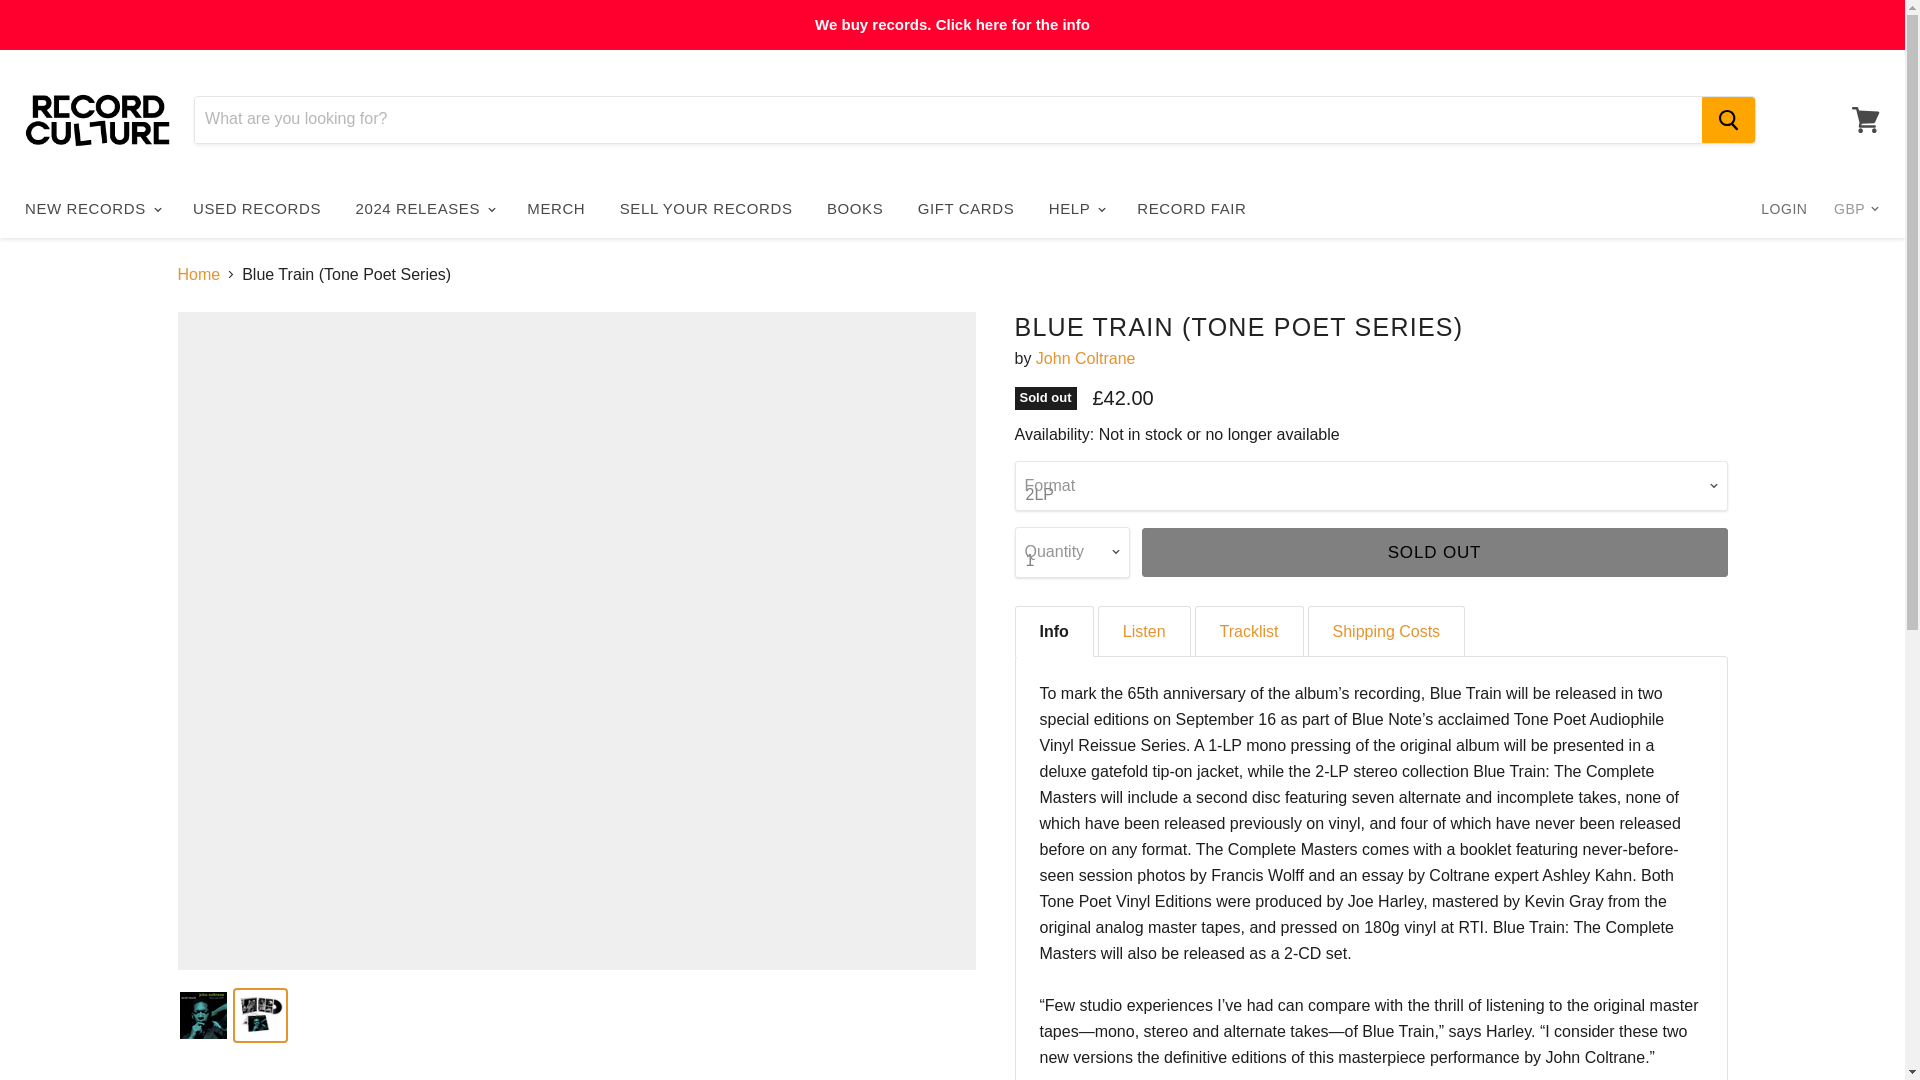 This screenshot has height=1080, width=1920. What do you see at coordinates (1086, 358) in the screenshot?
I see `John Coltrane` at bounding box center [1086, 358].